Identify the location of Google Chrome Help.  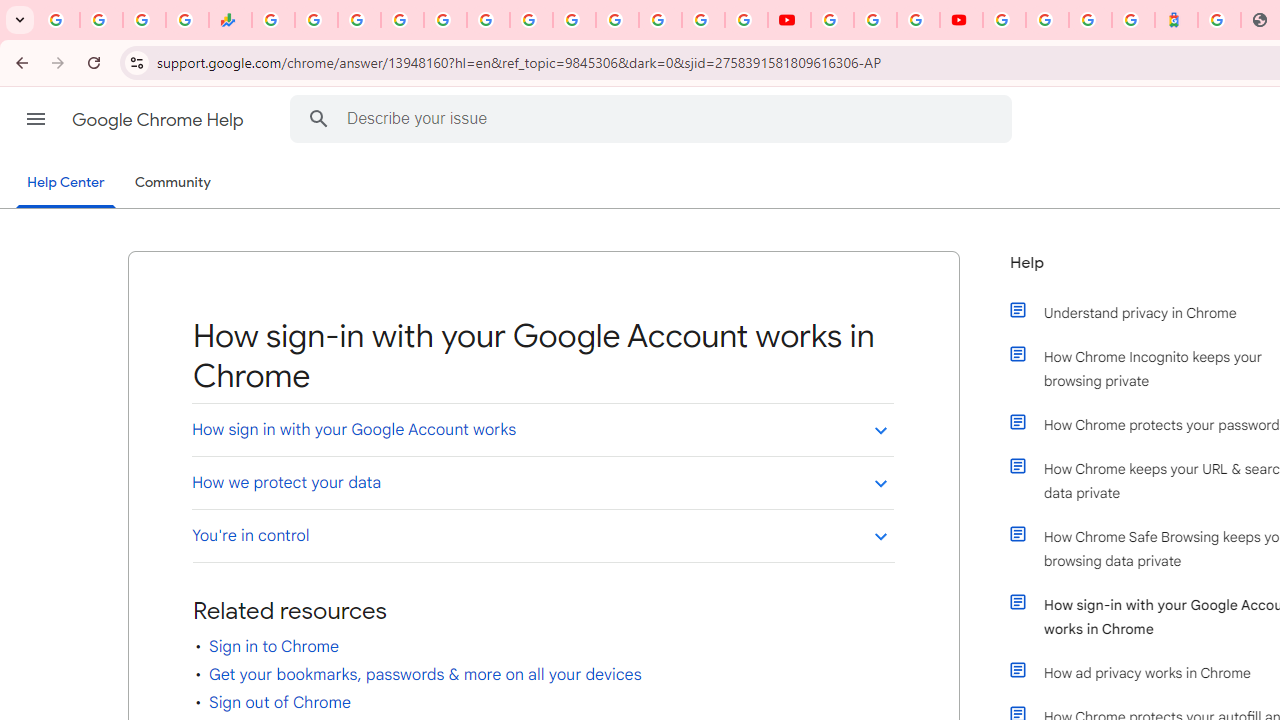
(160, 120).